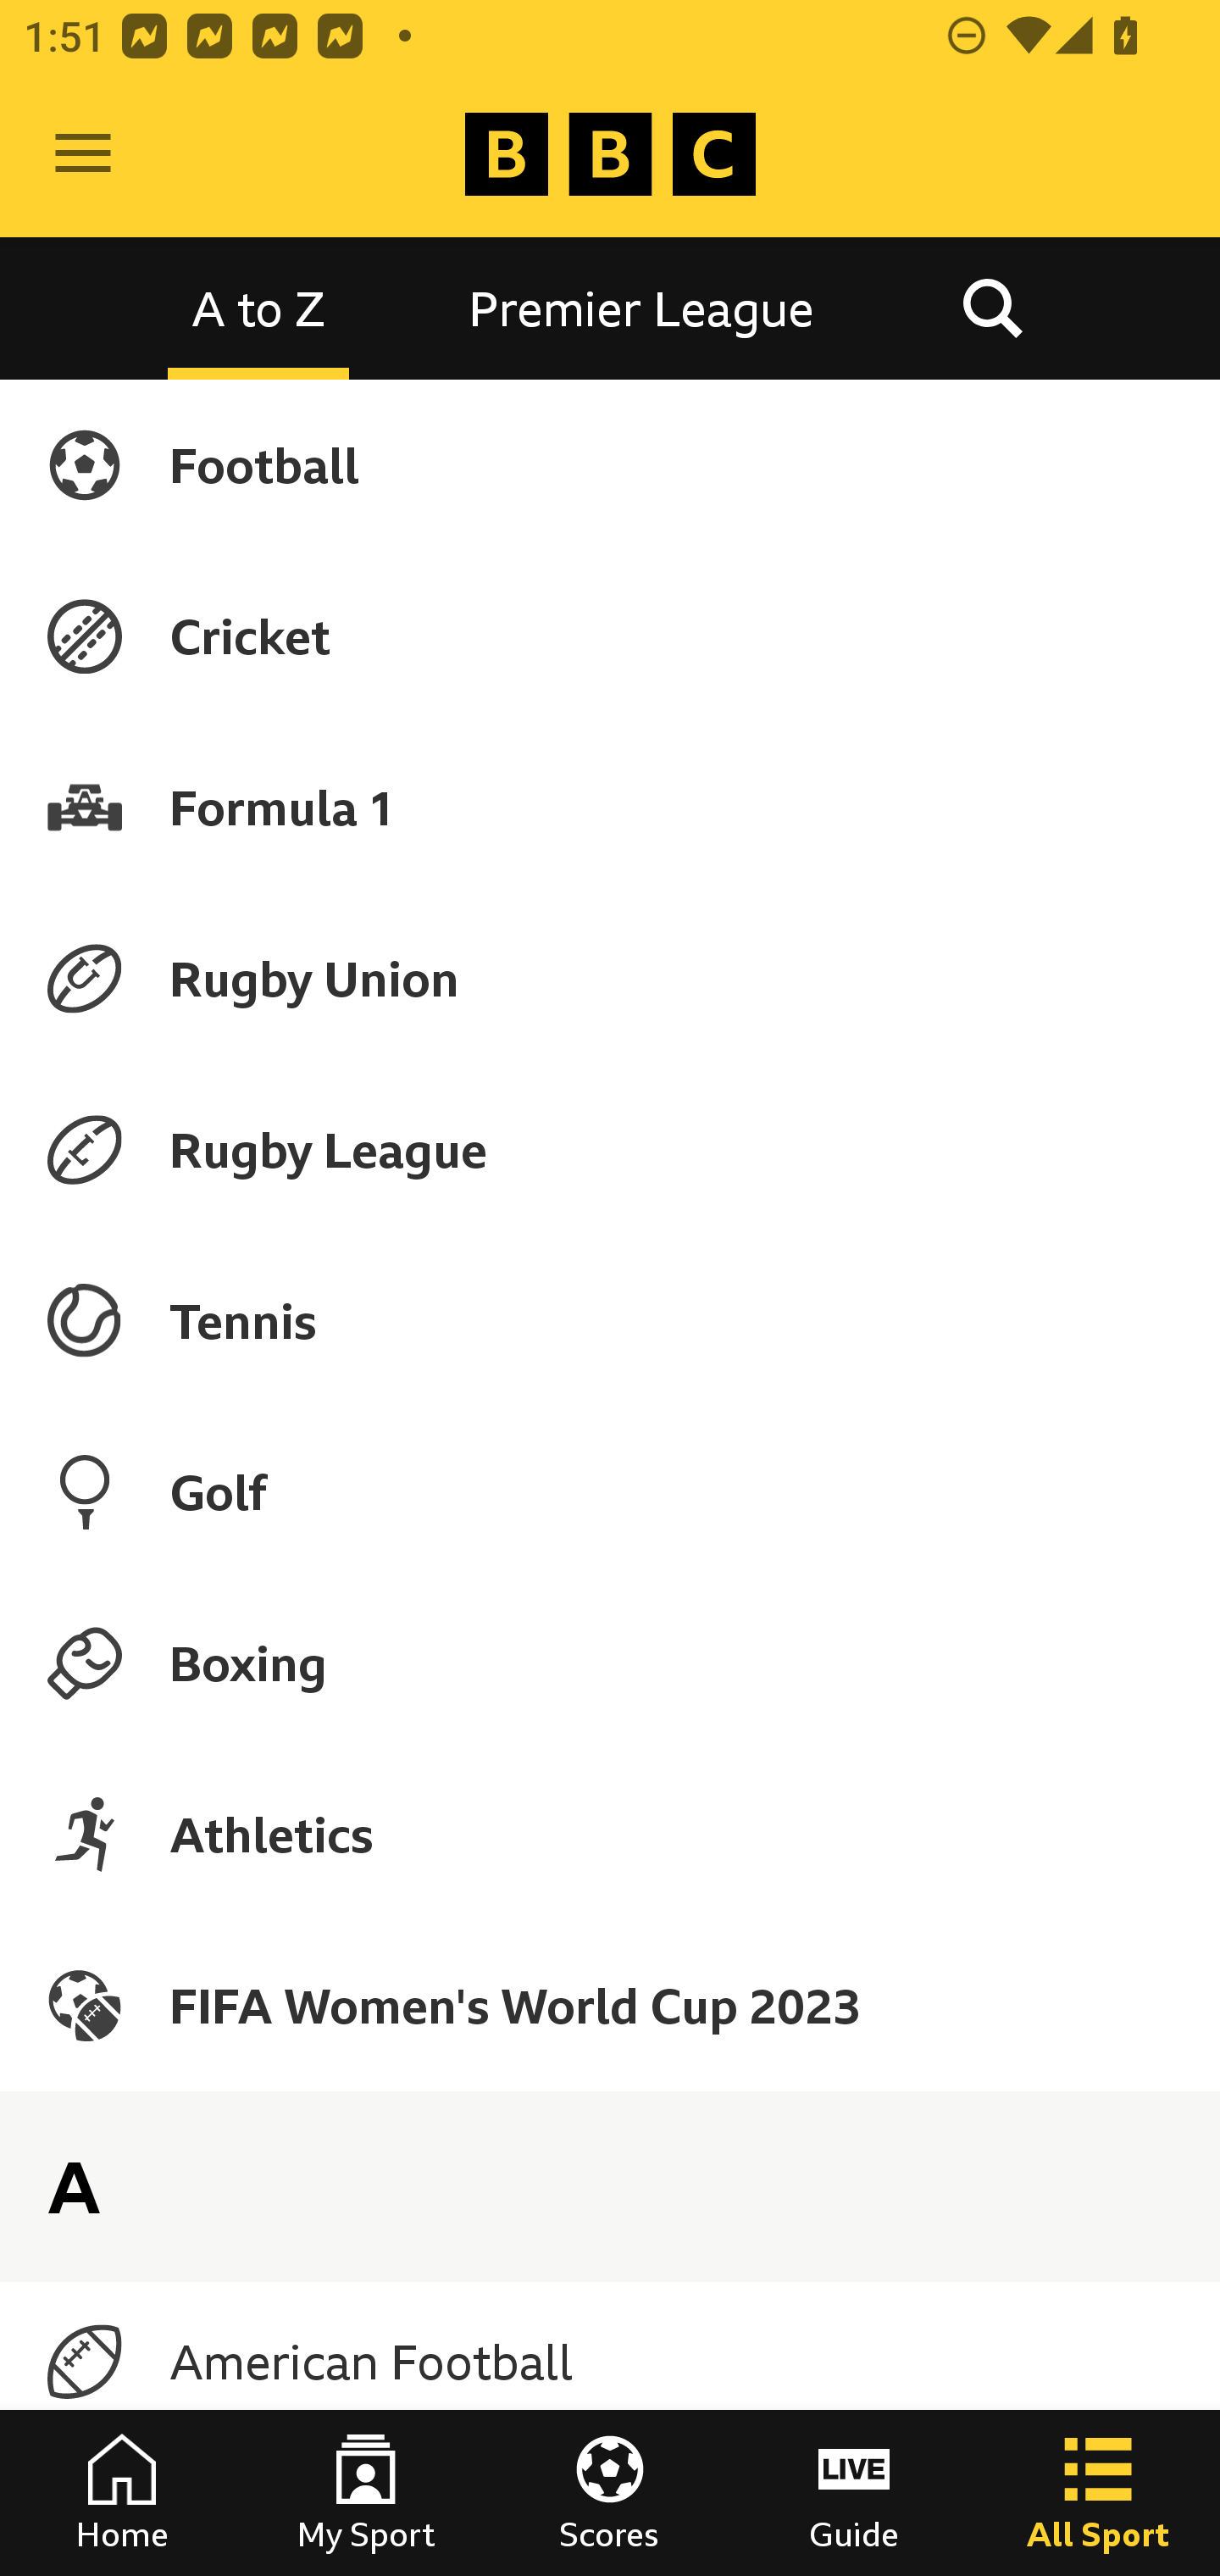  Describe the element at coordinates (641, 307) in the screenshot. I see `Premier League` at that location.